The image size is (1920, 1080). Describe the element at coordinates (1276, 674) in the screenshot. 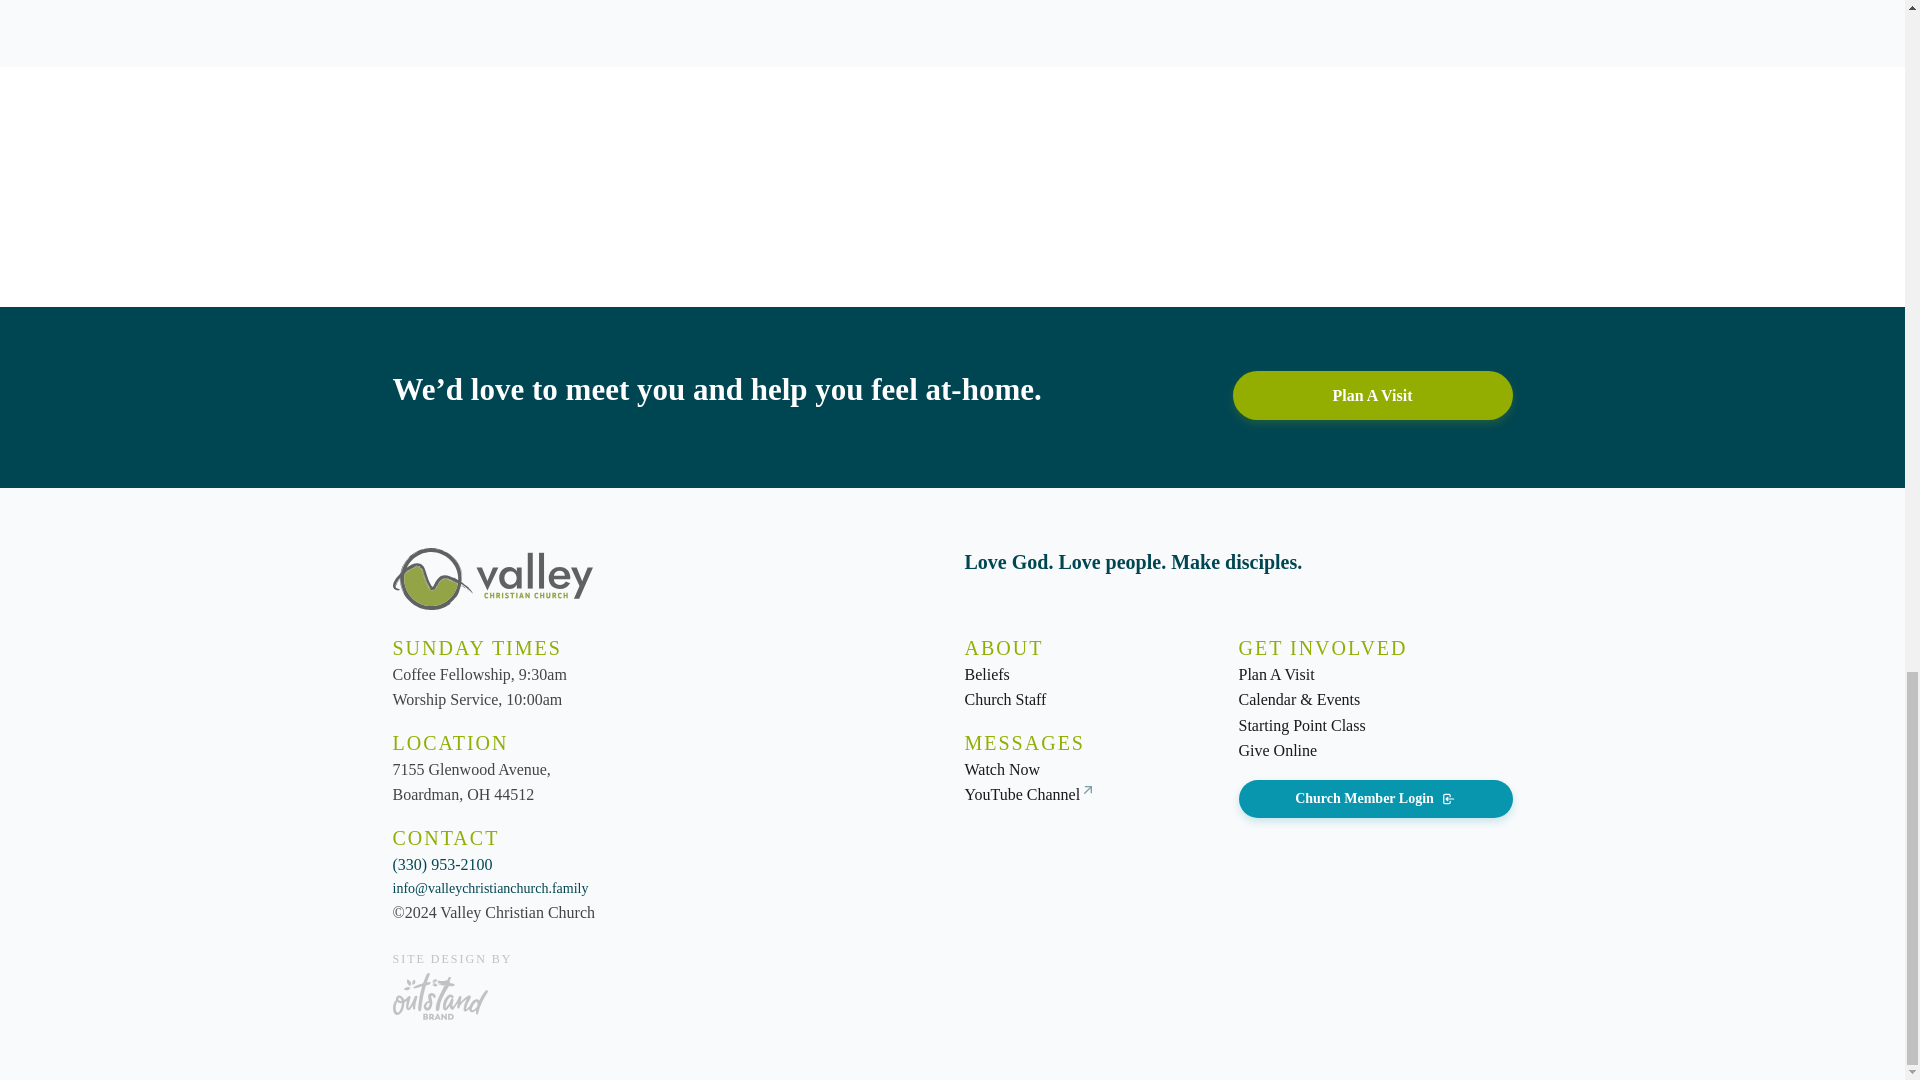

I see `Plan A Visit` at that location.